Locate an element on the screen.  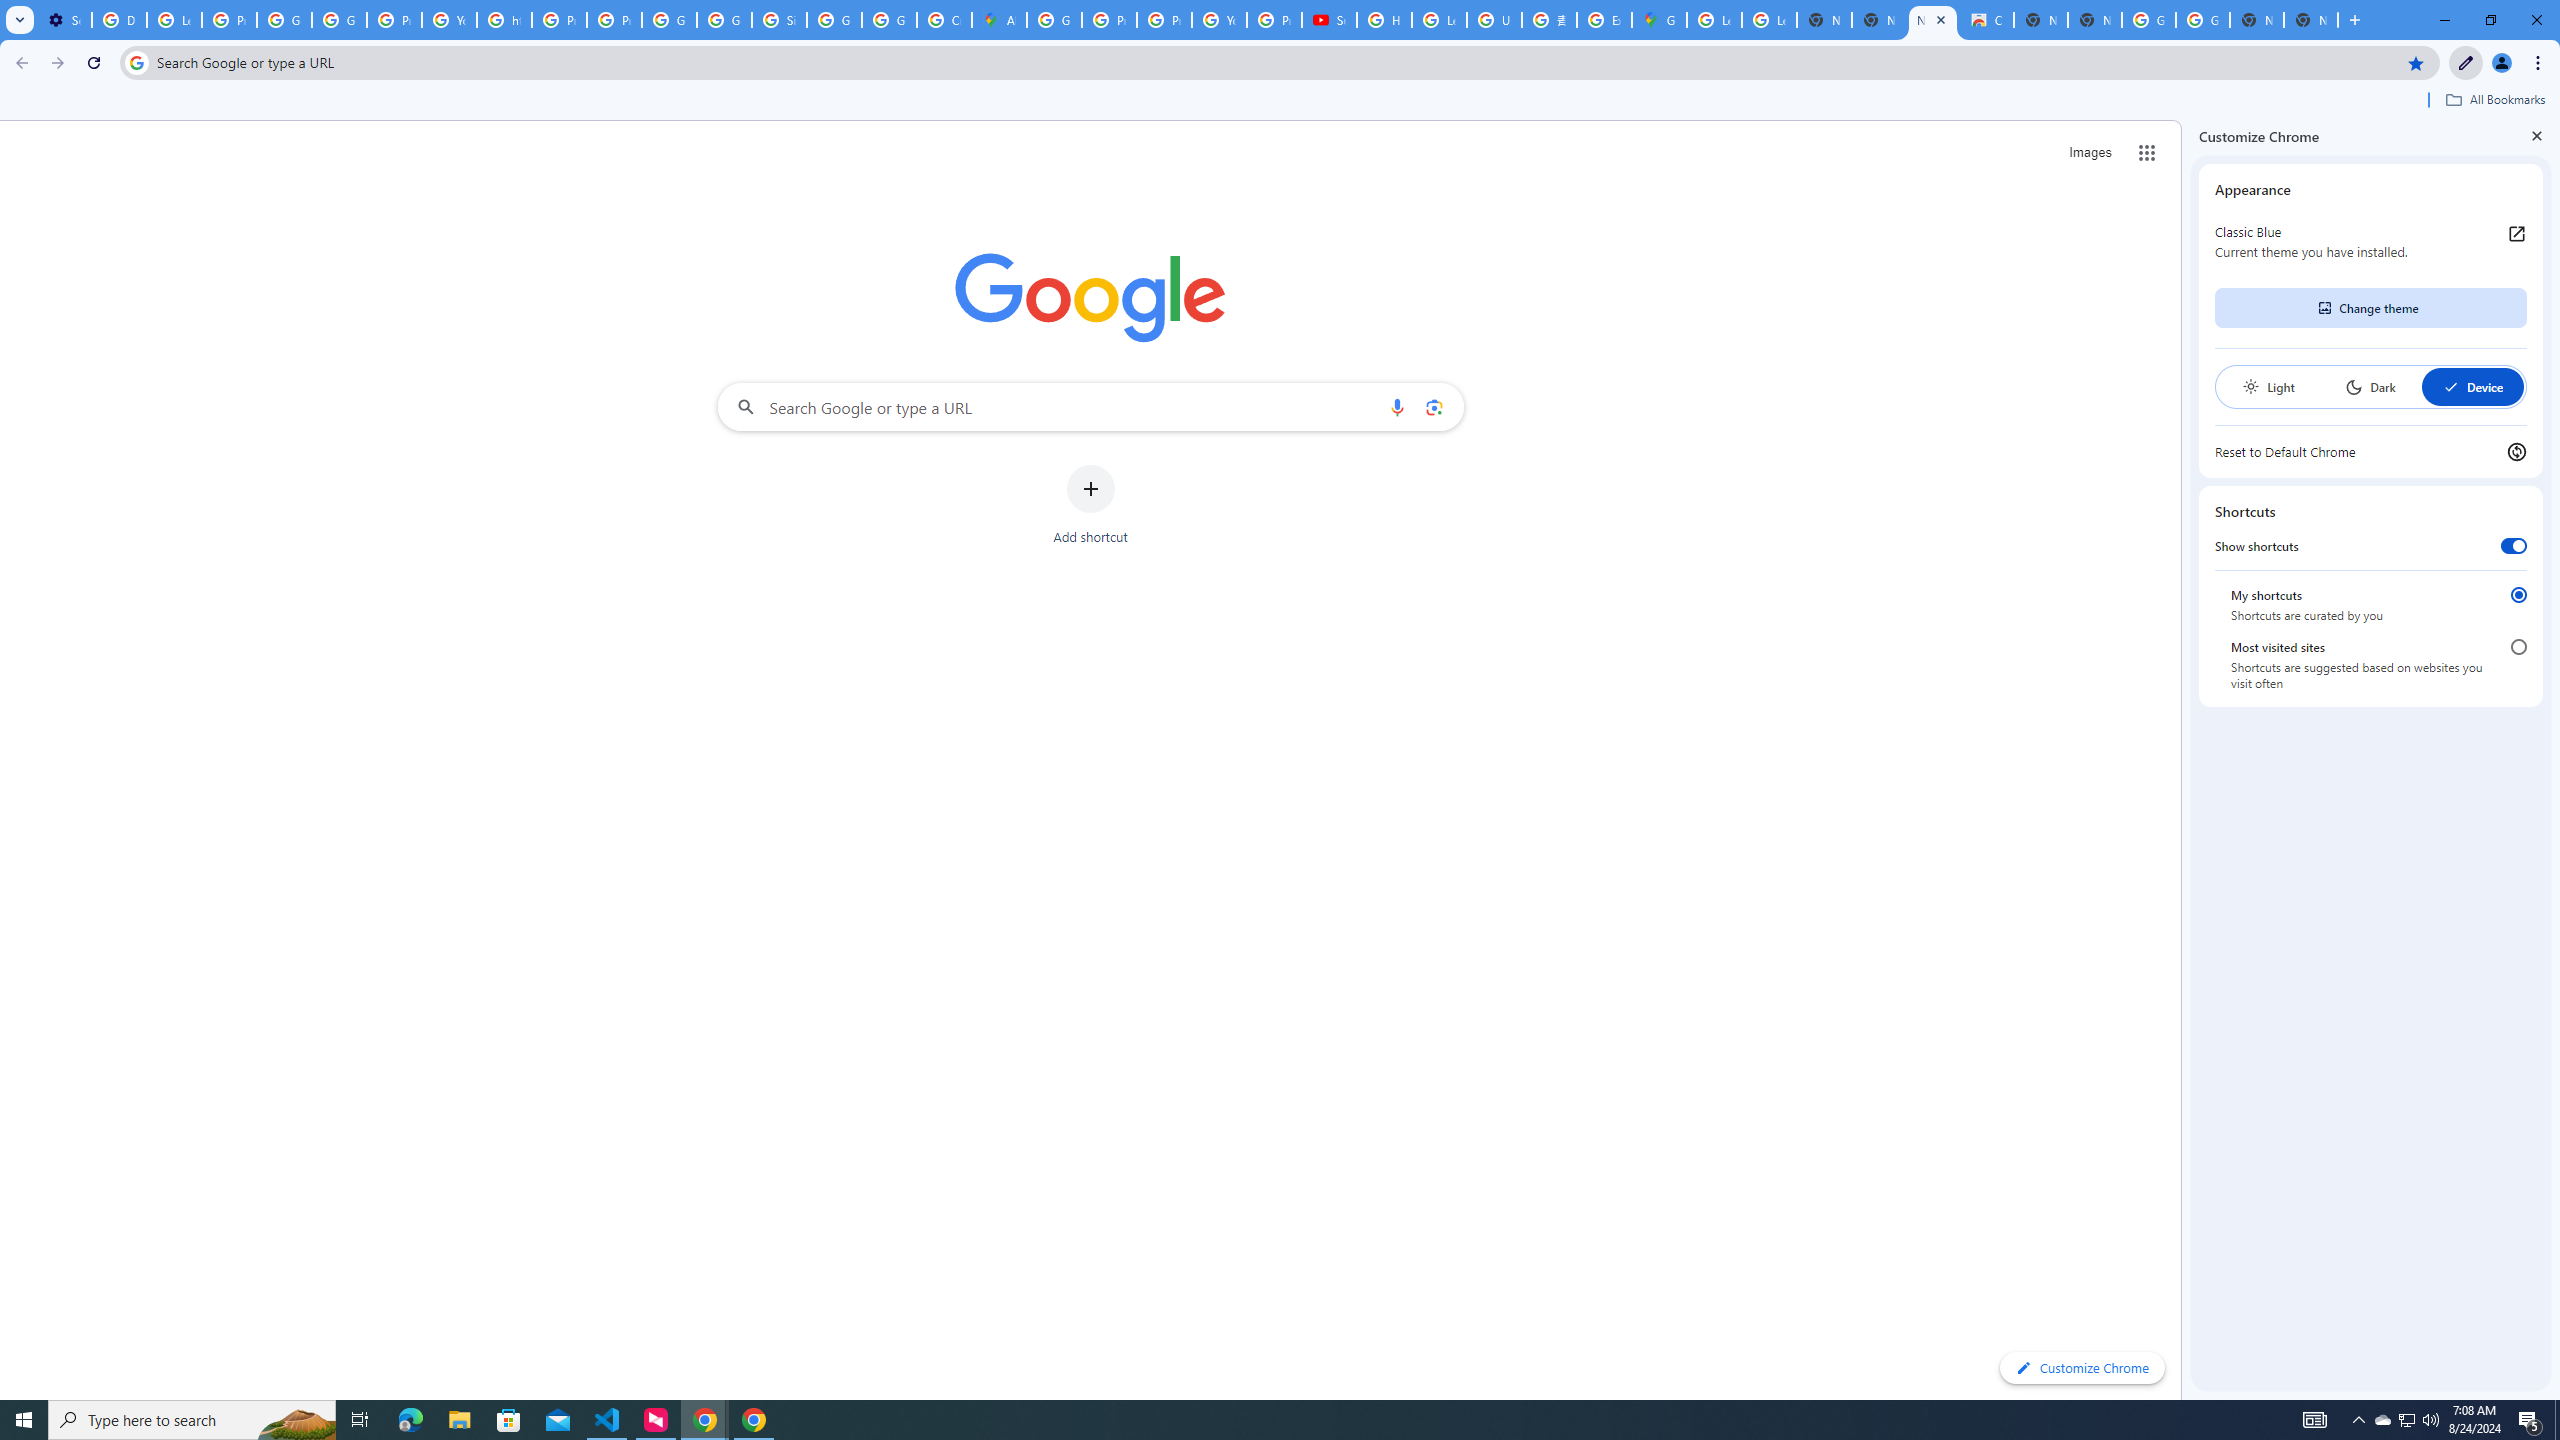
YouTube is located at coordinates (1219, 20).